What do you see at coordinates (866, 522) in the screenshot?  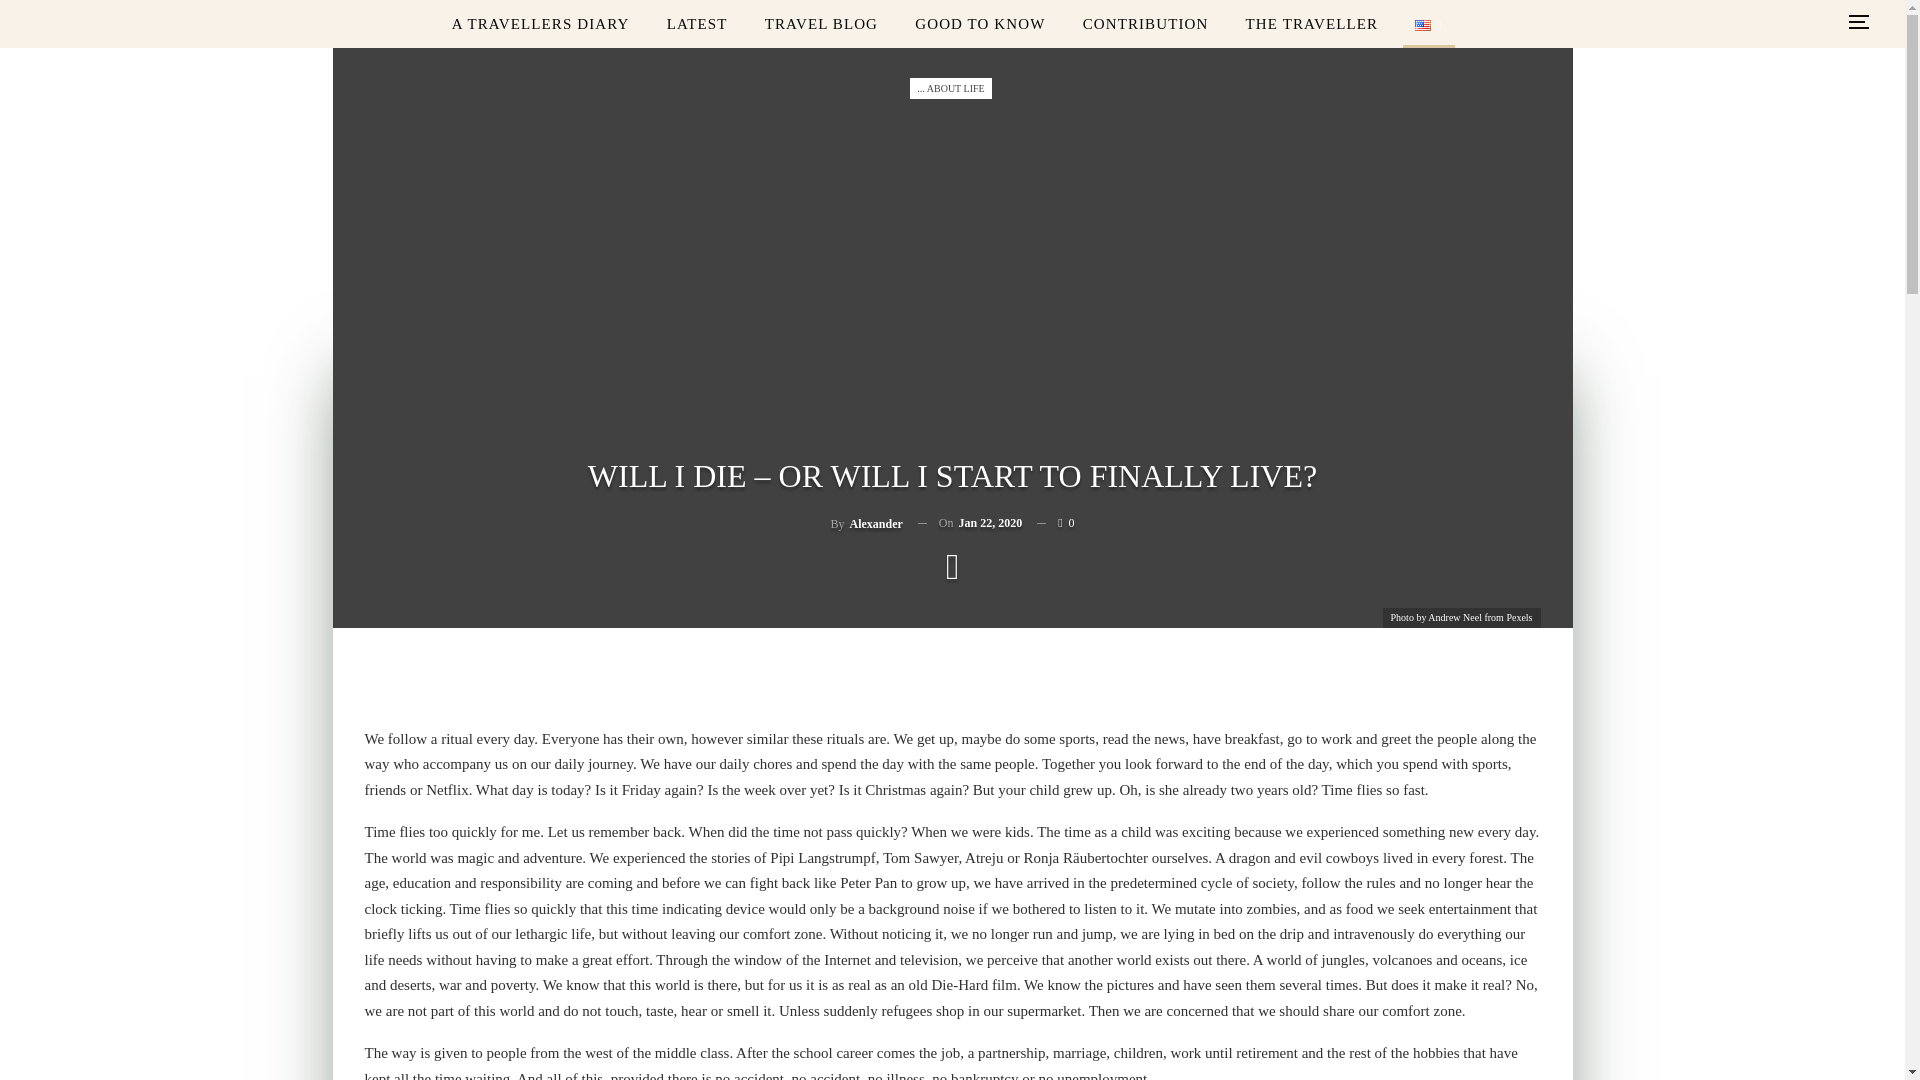 I see `By Alexander` at bounding box center [866, 522].